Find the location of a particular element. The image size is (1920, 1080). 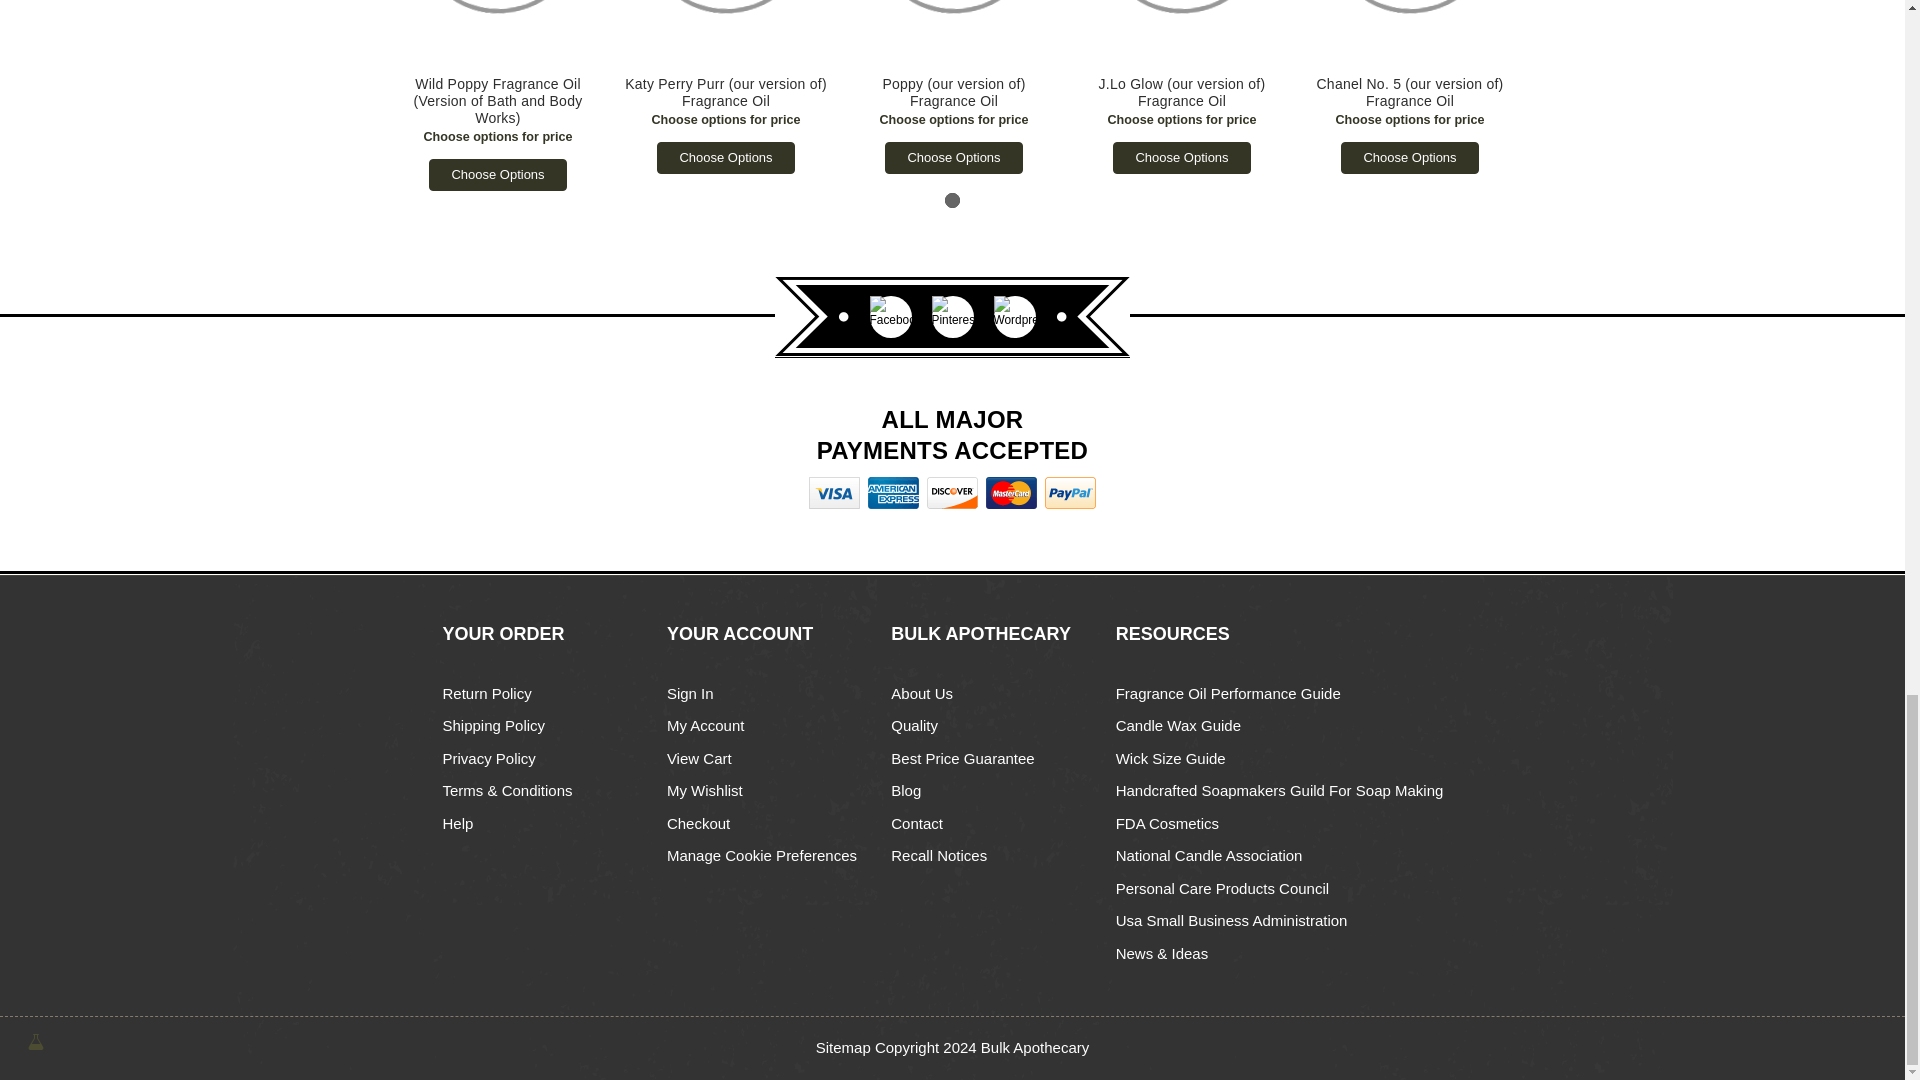

Checkout is located at coordinates (698, 823).